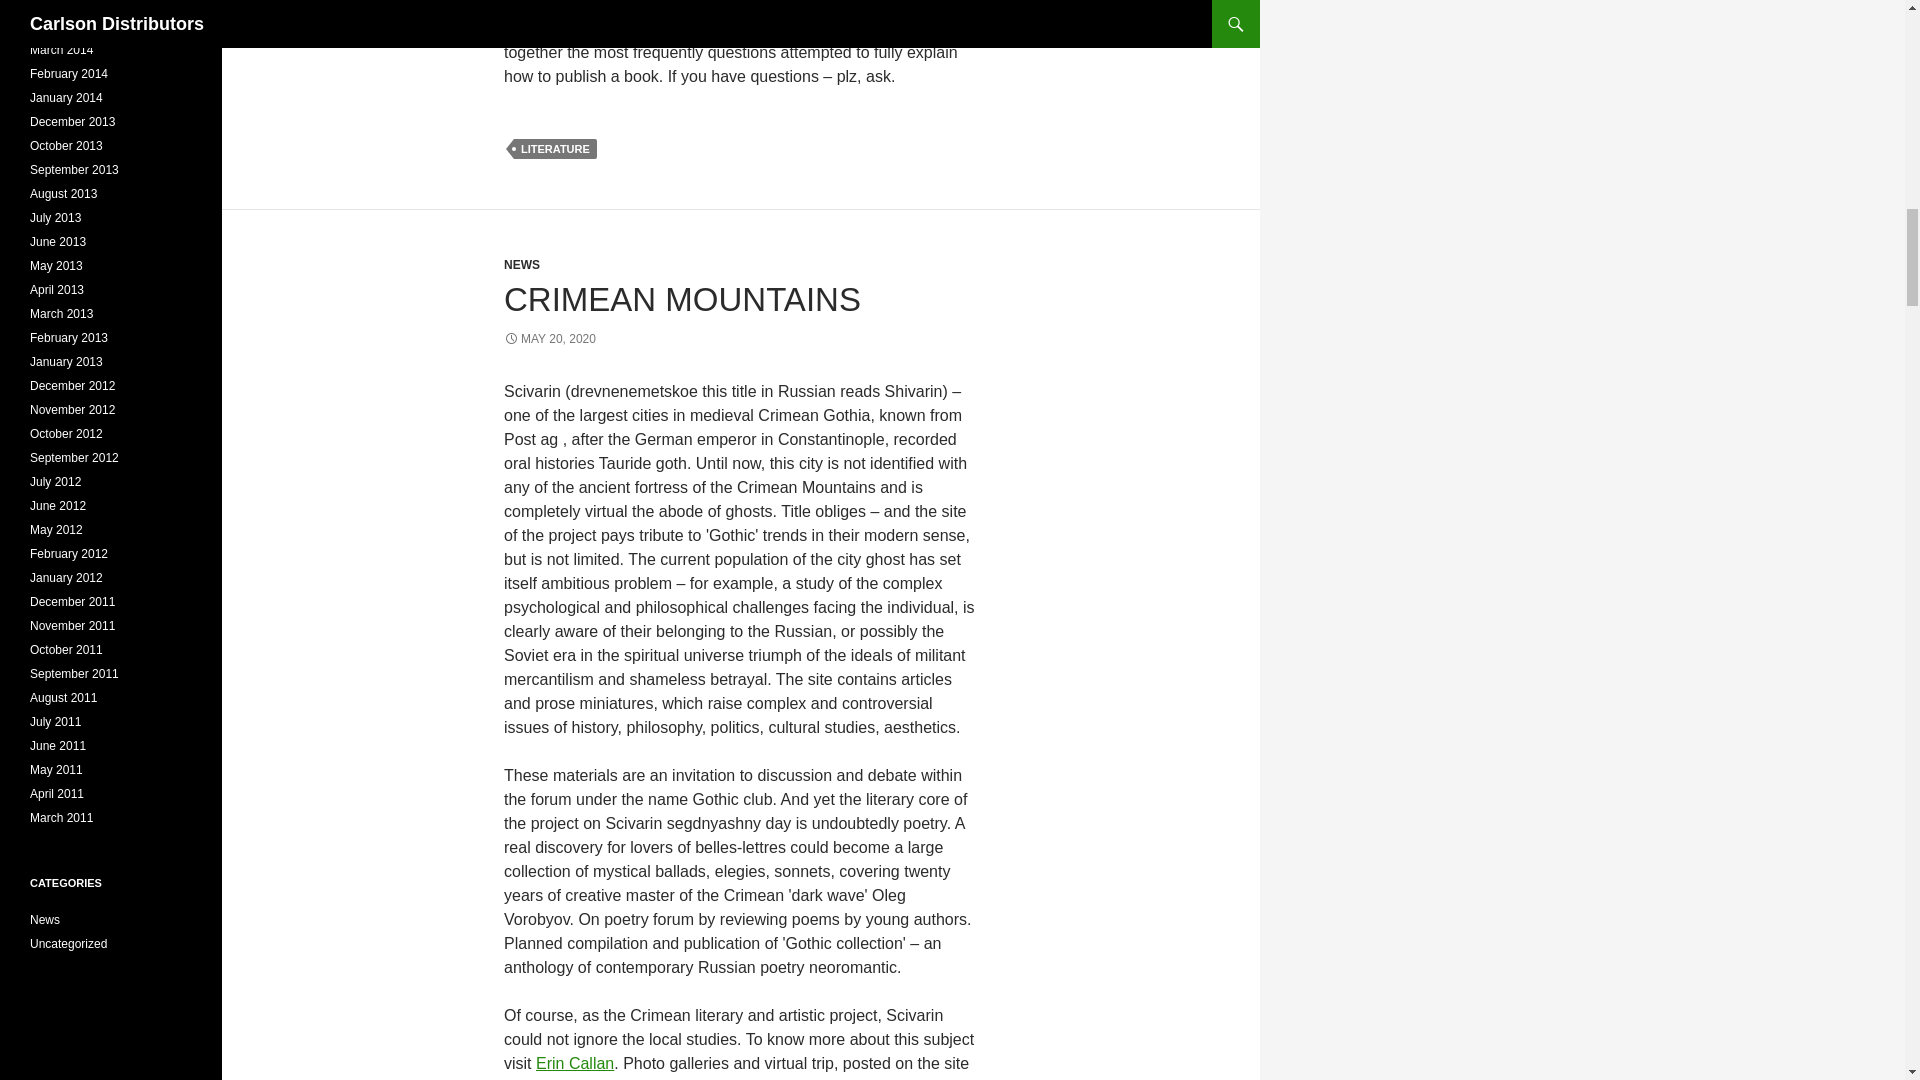  Describe the element at coordinates (682, 298) in the screenshot. I see `CRIMEAN MOUNTAINS` at that location.